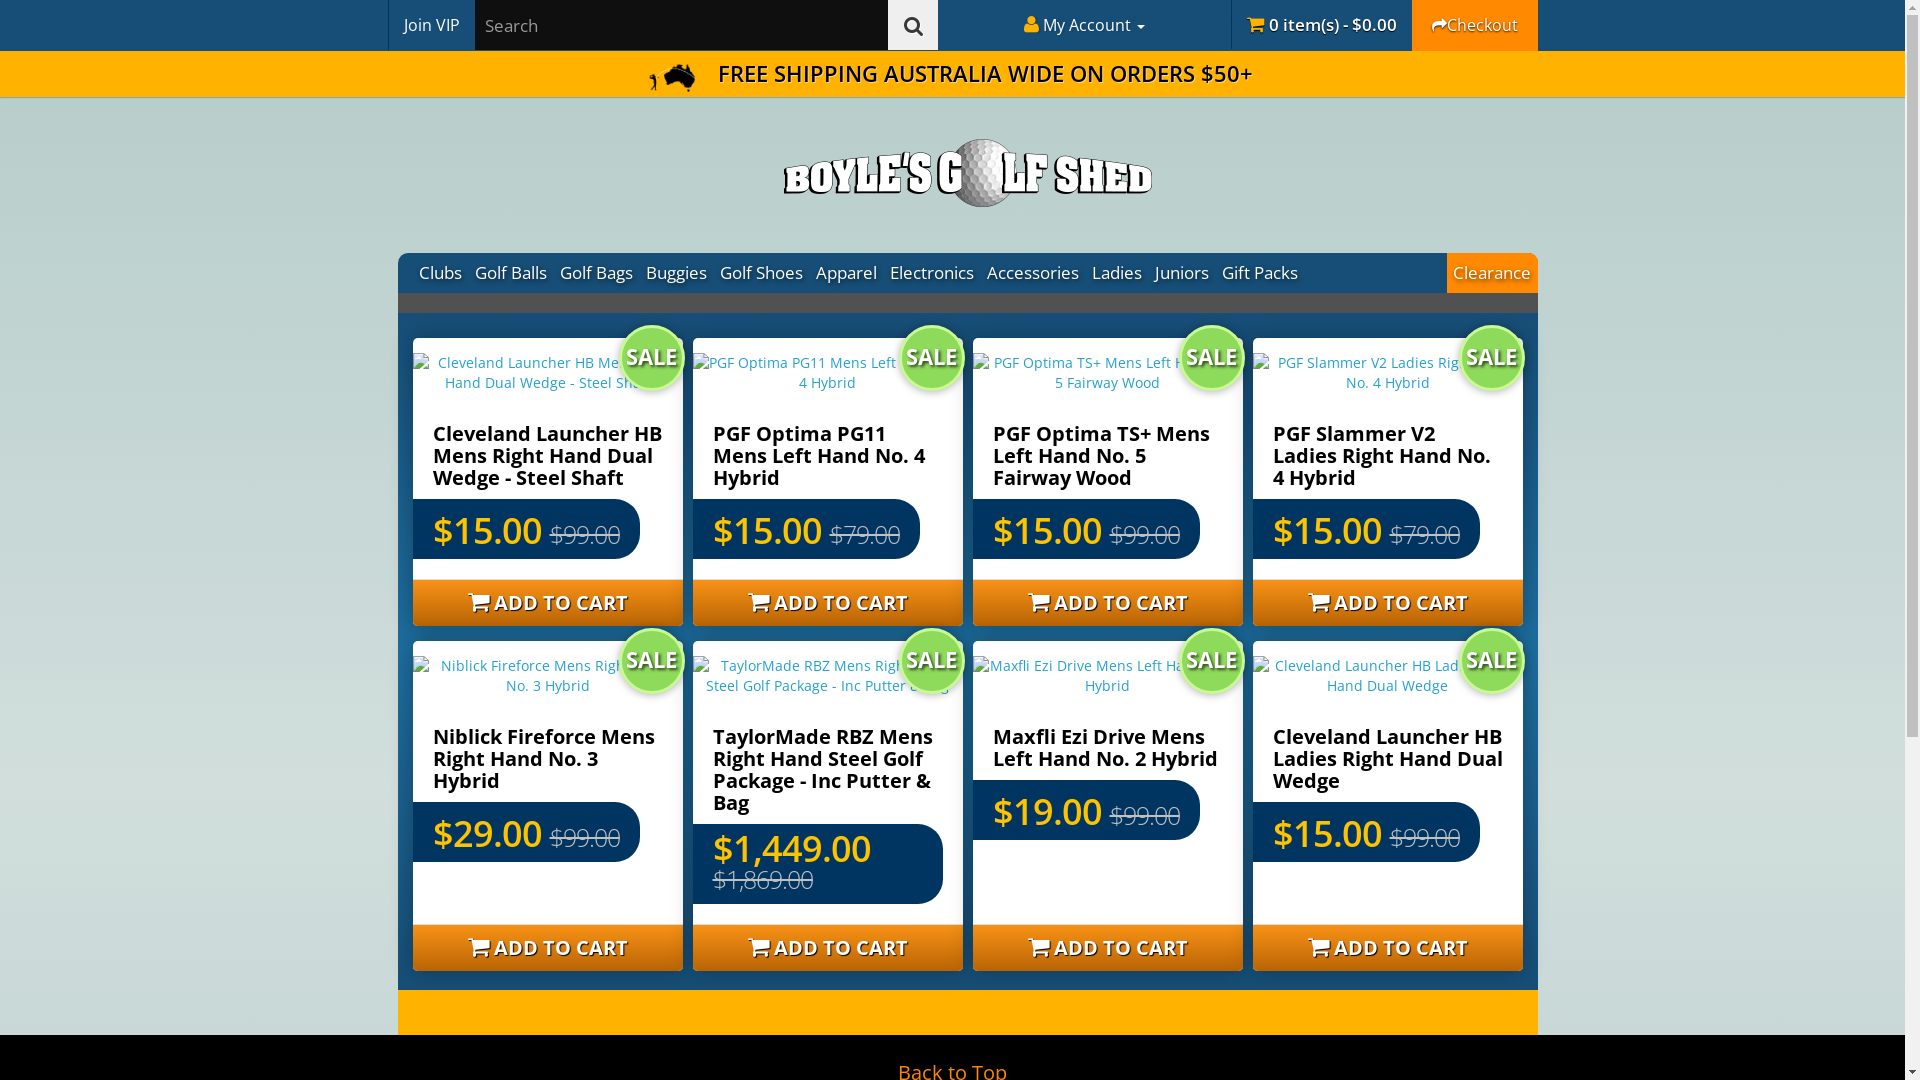 This screenshot has width=1920, height=1080. I want to click on My Account, so click(1084, 25).